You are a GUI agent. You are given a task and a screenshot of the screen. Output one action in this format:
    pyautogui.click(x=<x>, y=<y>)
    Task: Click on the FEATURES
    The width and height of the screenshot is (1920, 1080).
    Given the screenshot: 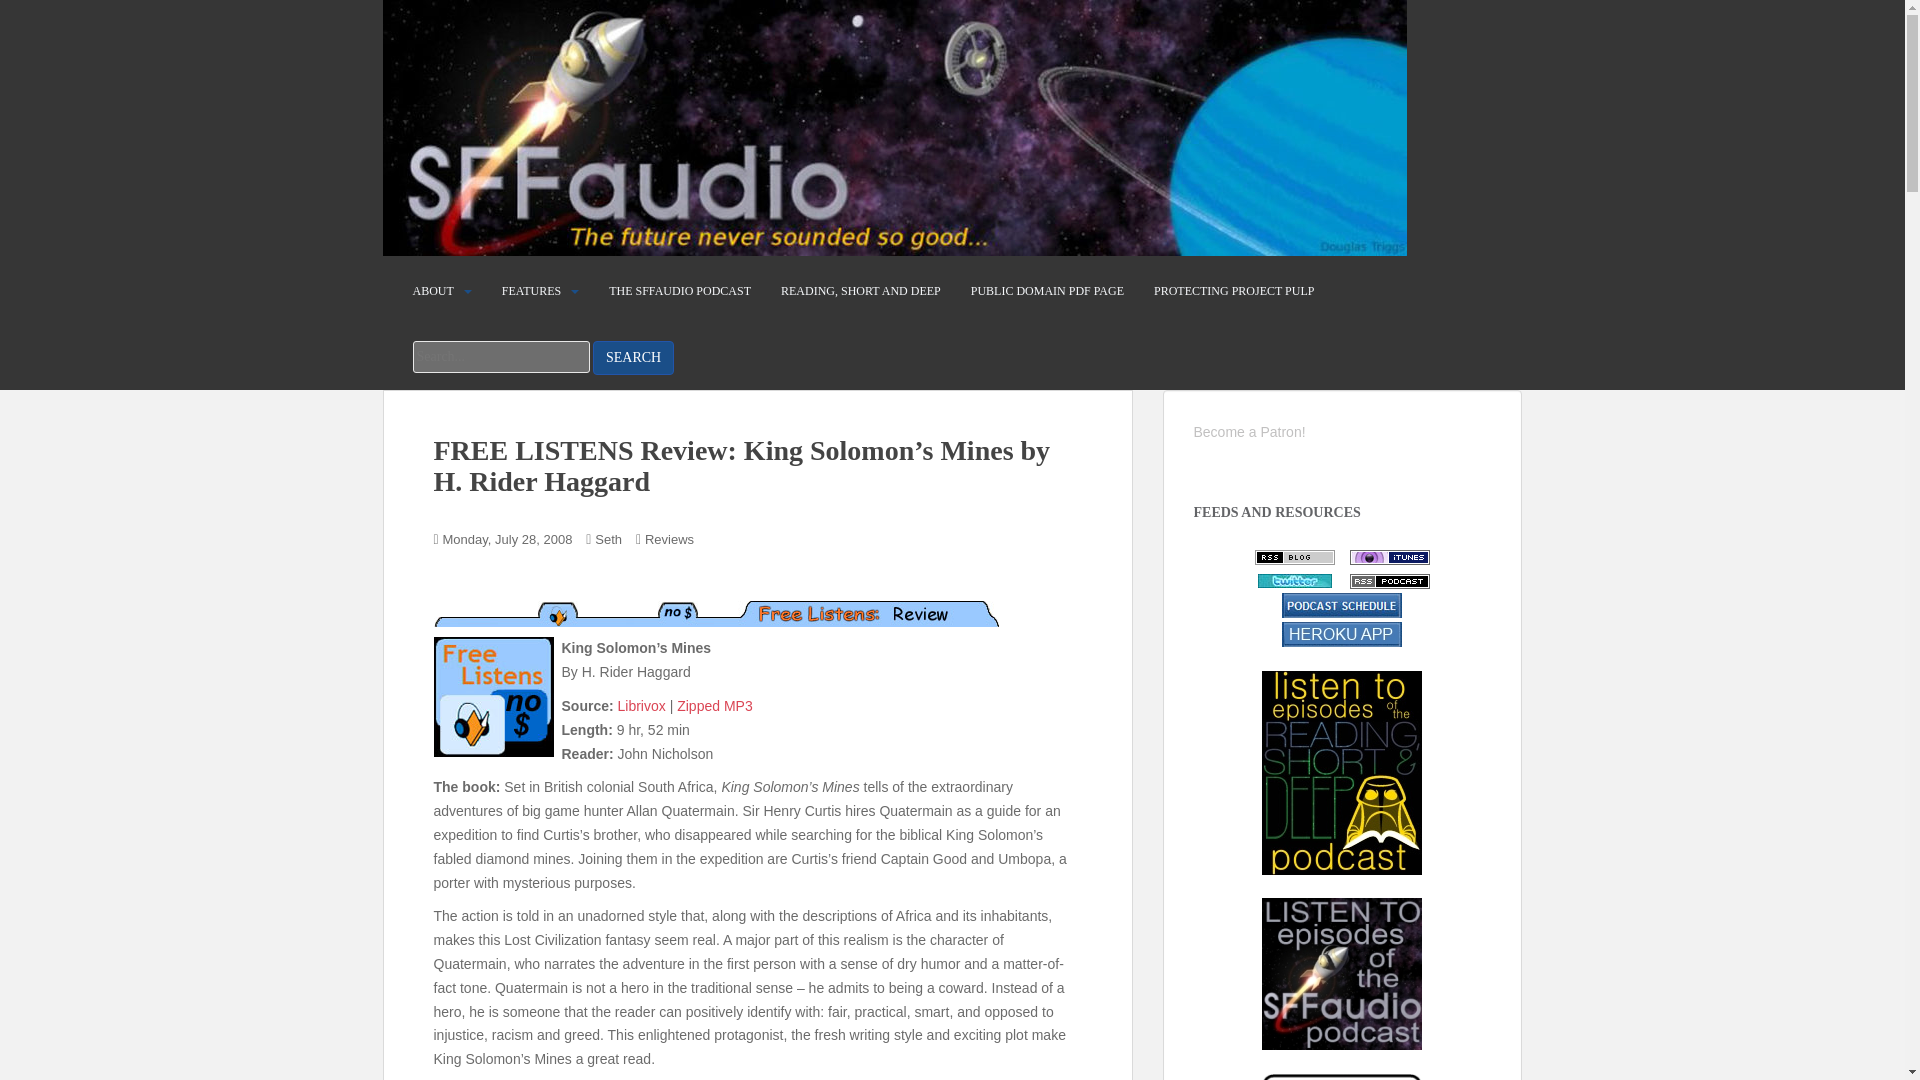 What is the action you would take?
    pyautogui.click(x=530, y=291)
    